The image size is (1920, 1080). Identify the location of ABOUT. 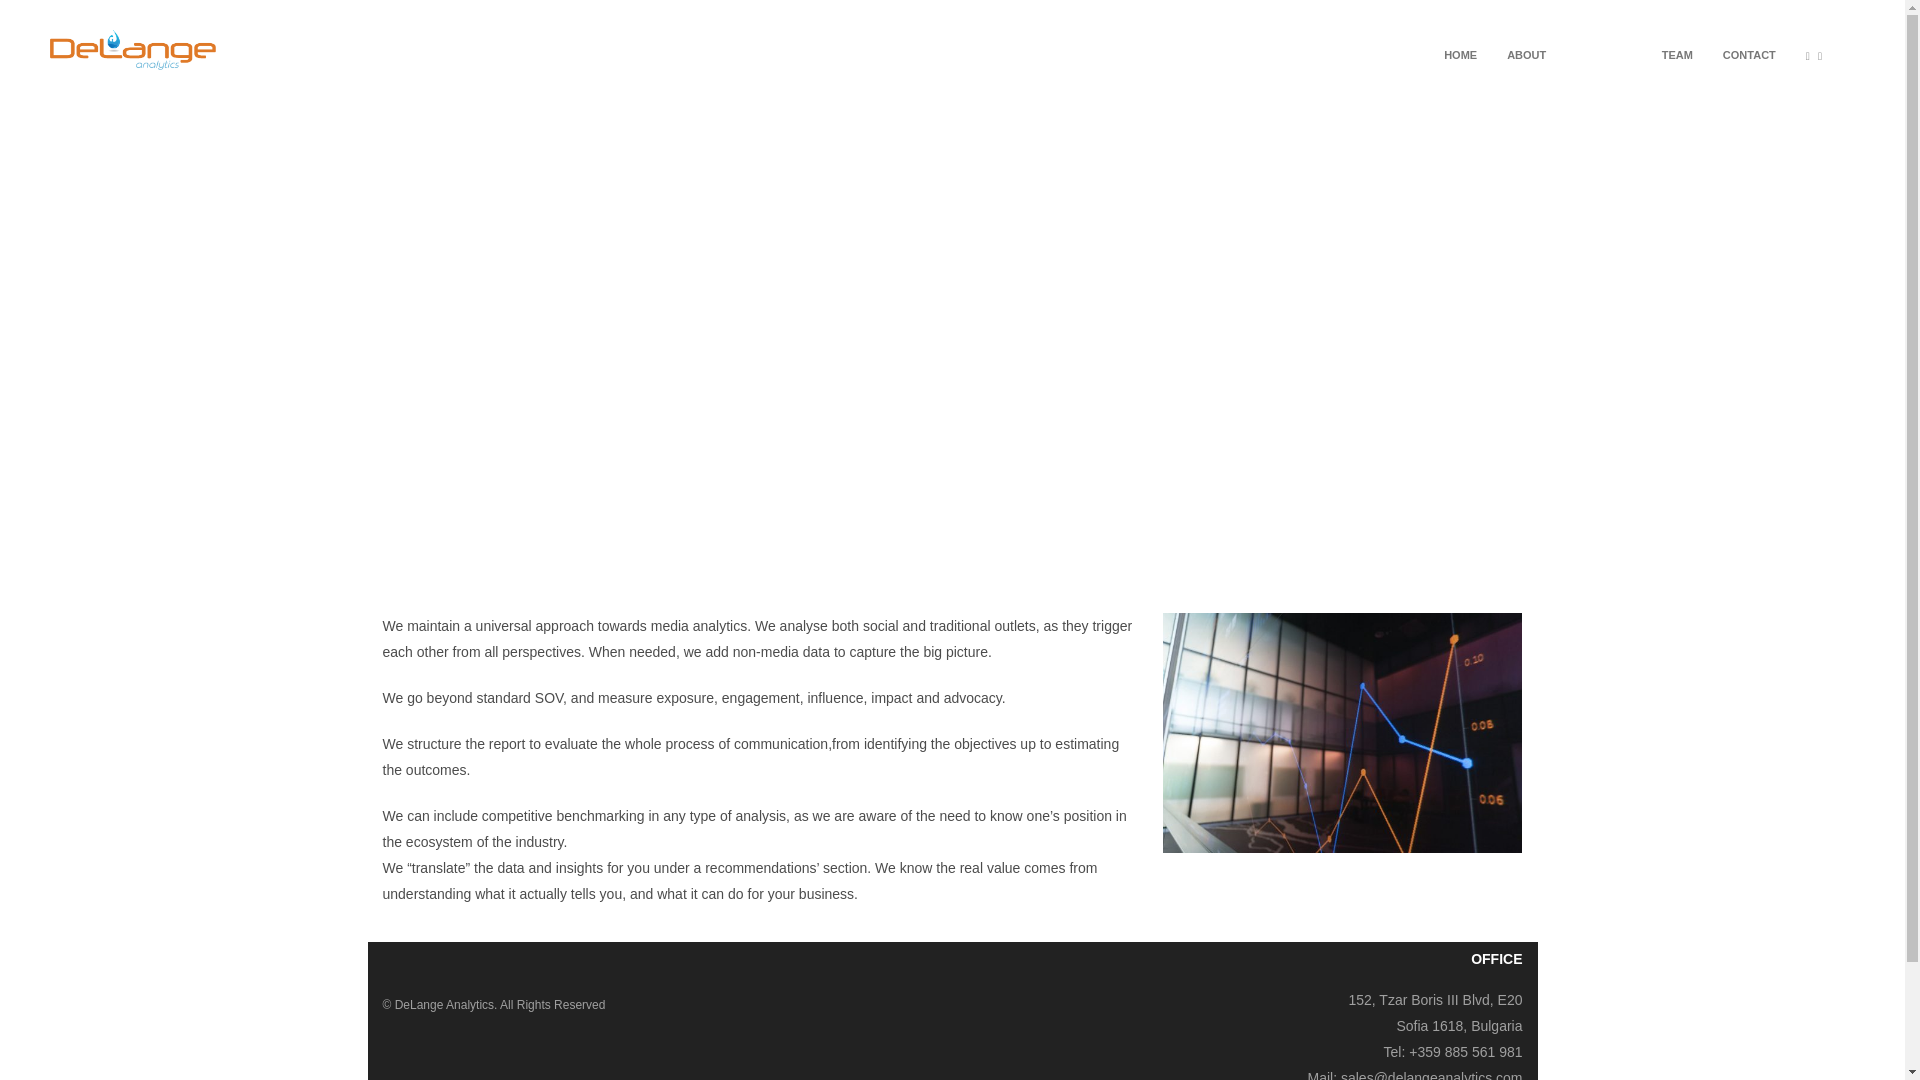
(1526, 60).